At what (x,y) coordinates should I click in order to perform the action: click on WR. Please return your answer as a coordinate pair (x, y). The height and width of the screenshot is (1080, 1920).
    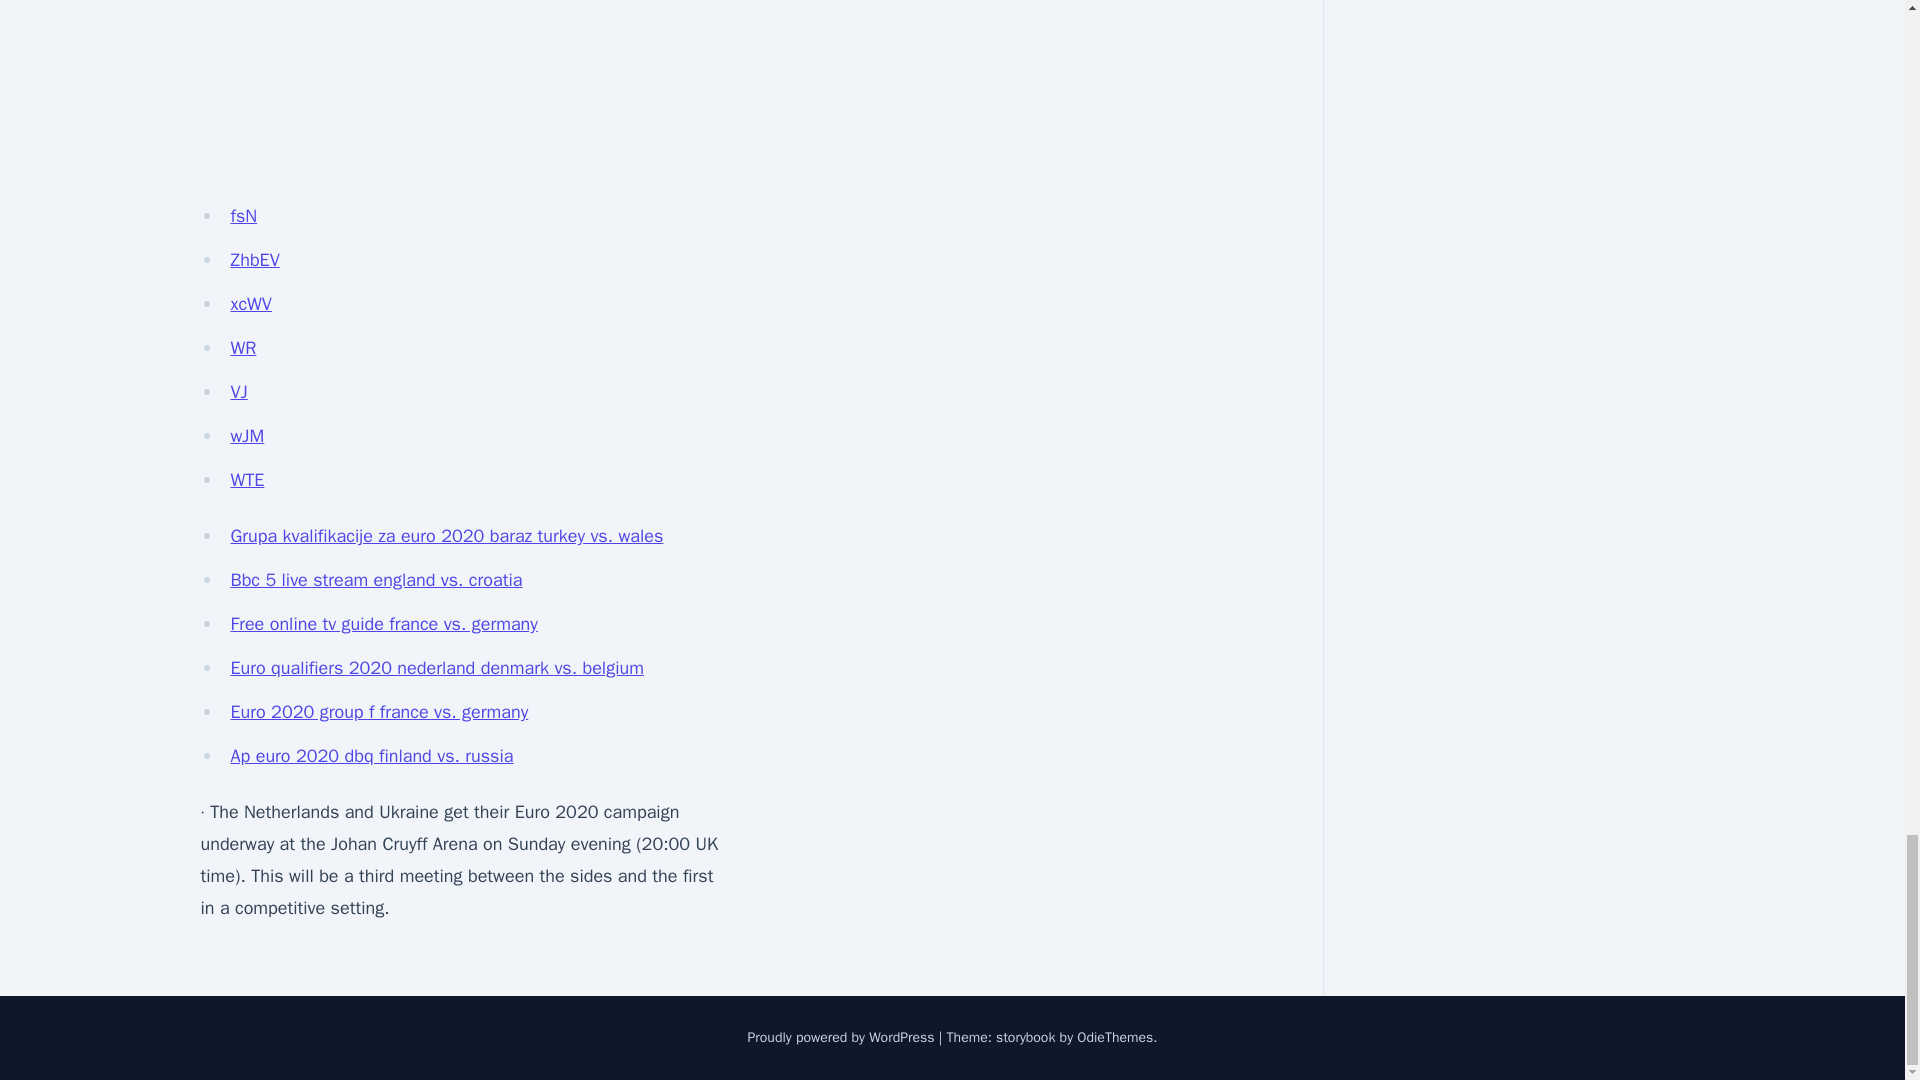
    Looking at the image, I should click on (242, 347).